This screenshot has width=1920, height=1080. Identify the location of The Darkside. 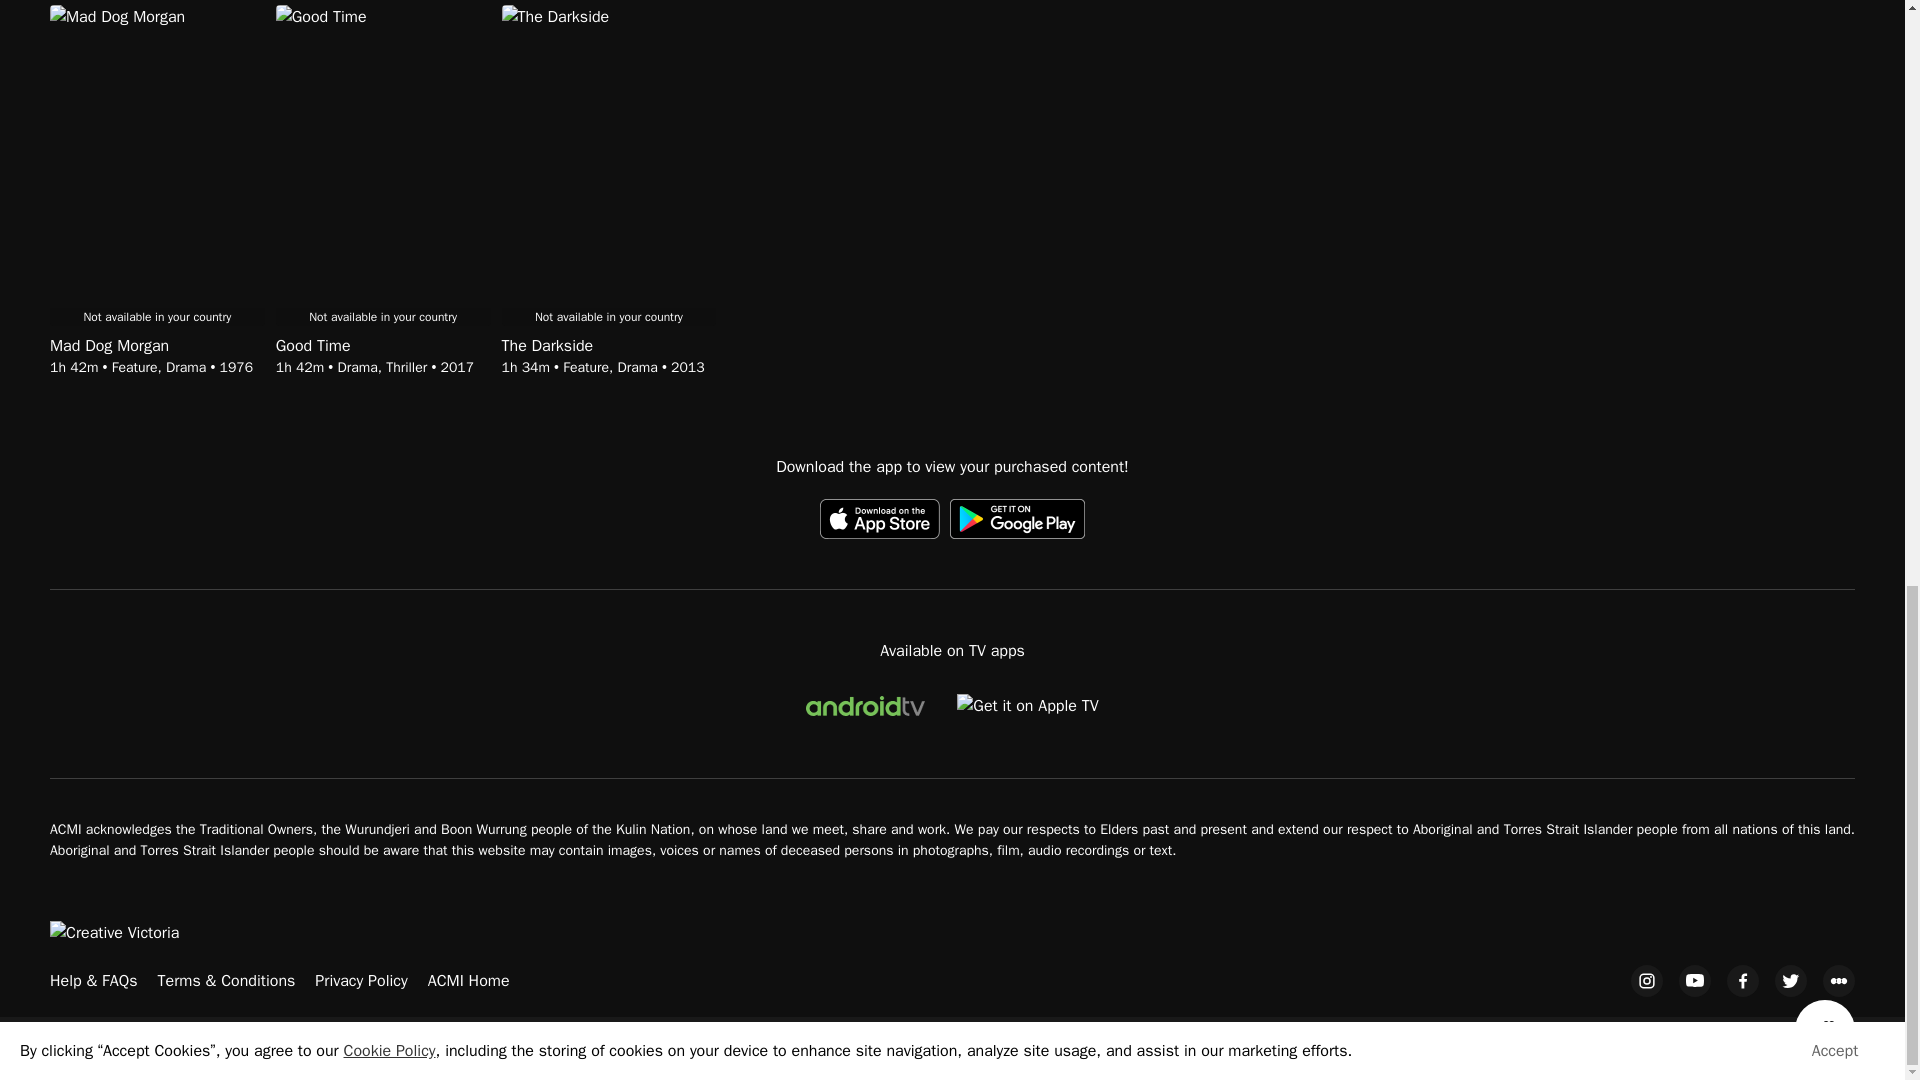
(608, 346).